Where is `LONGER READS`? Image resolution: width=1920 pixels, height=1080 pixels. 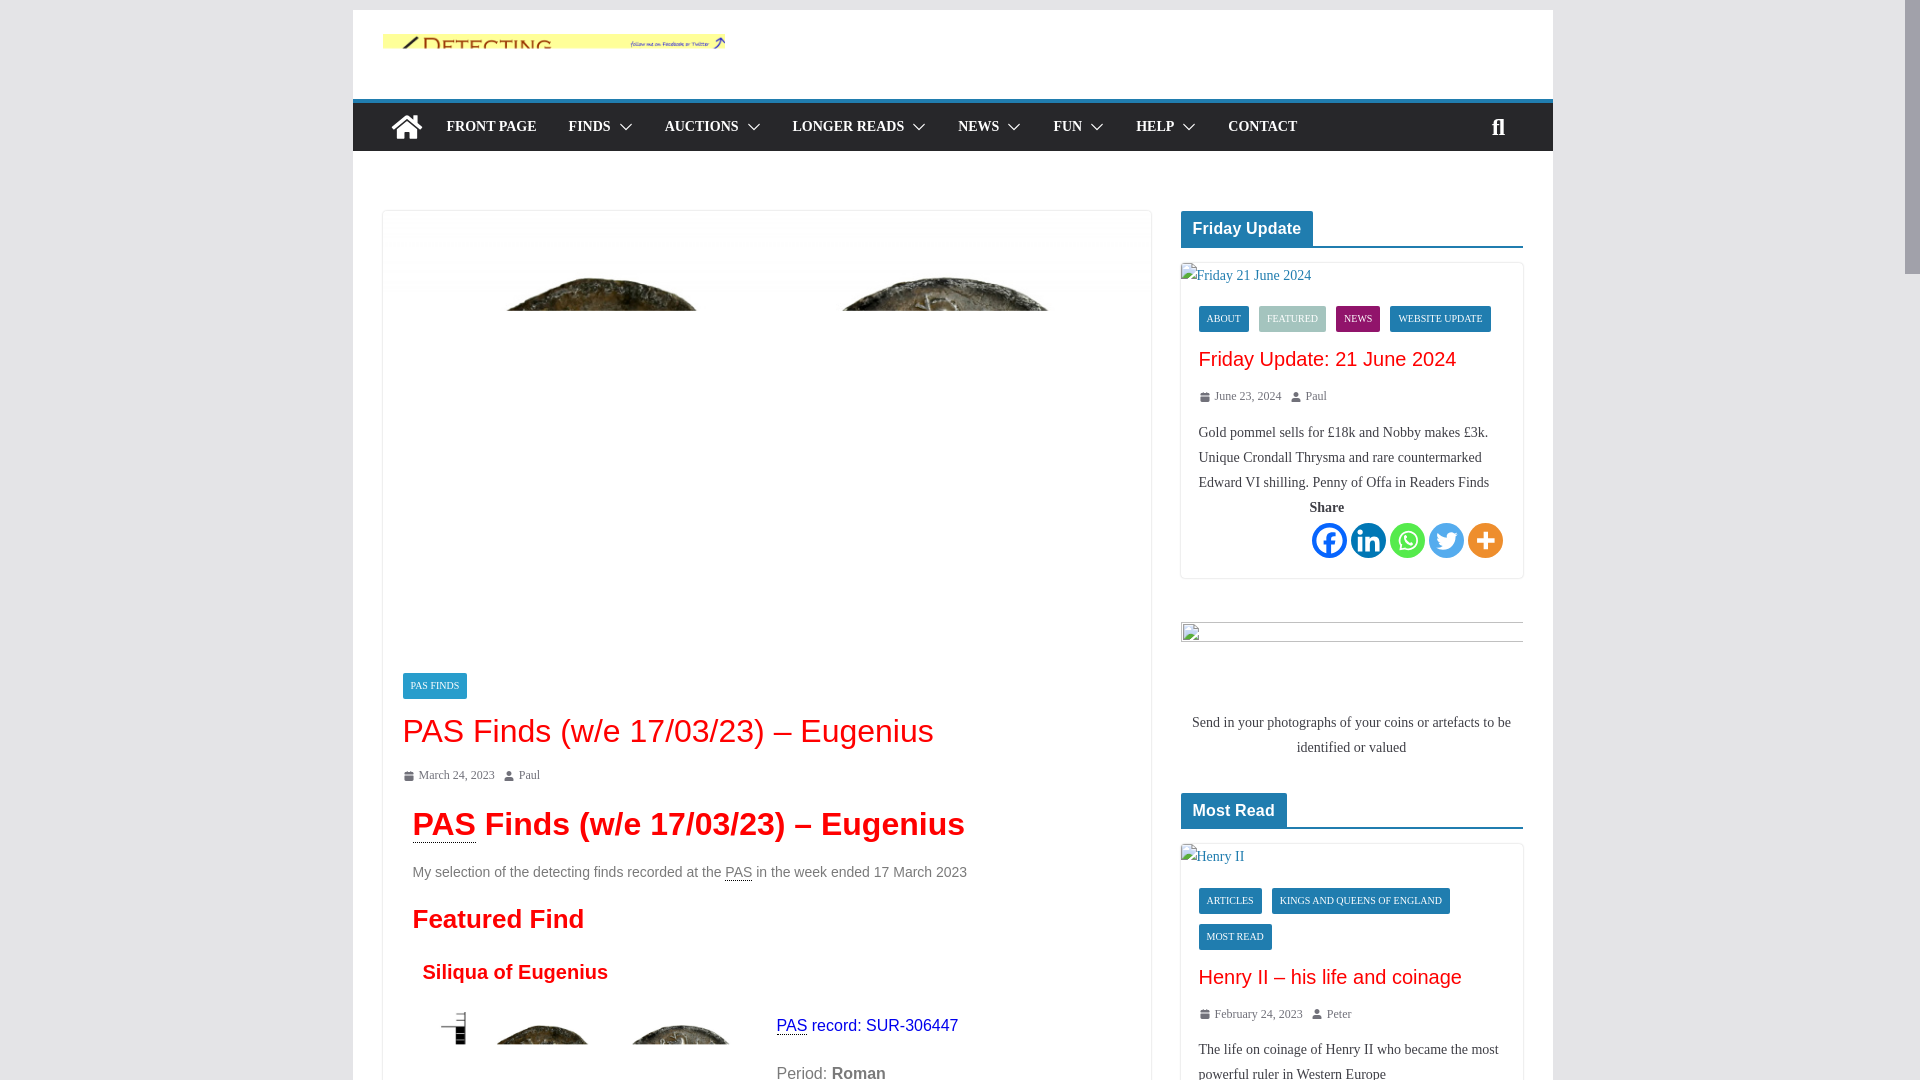 LONGER READS is located at coordinates (848, 127).